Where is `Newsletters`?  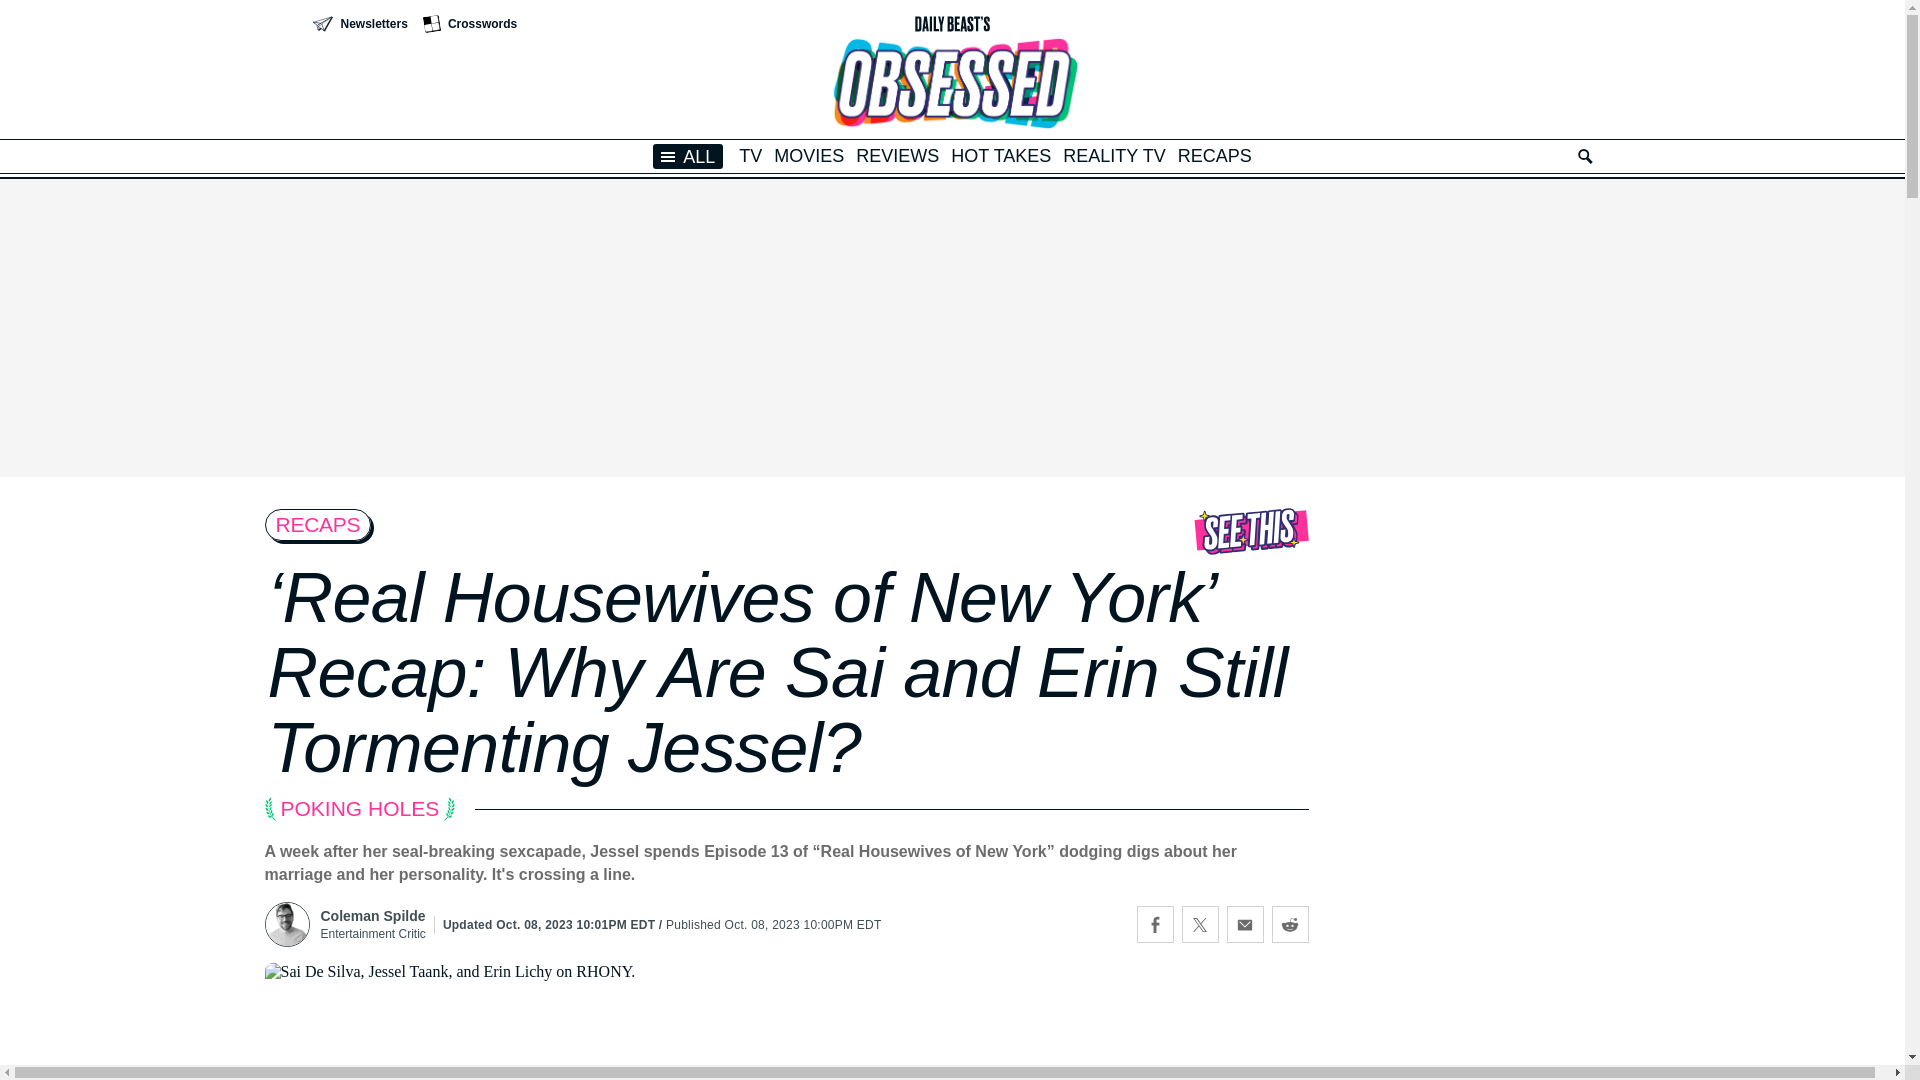 Newsletters is located at coordinates (359, 24).